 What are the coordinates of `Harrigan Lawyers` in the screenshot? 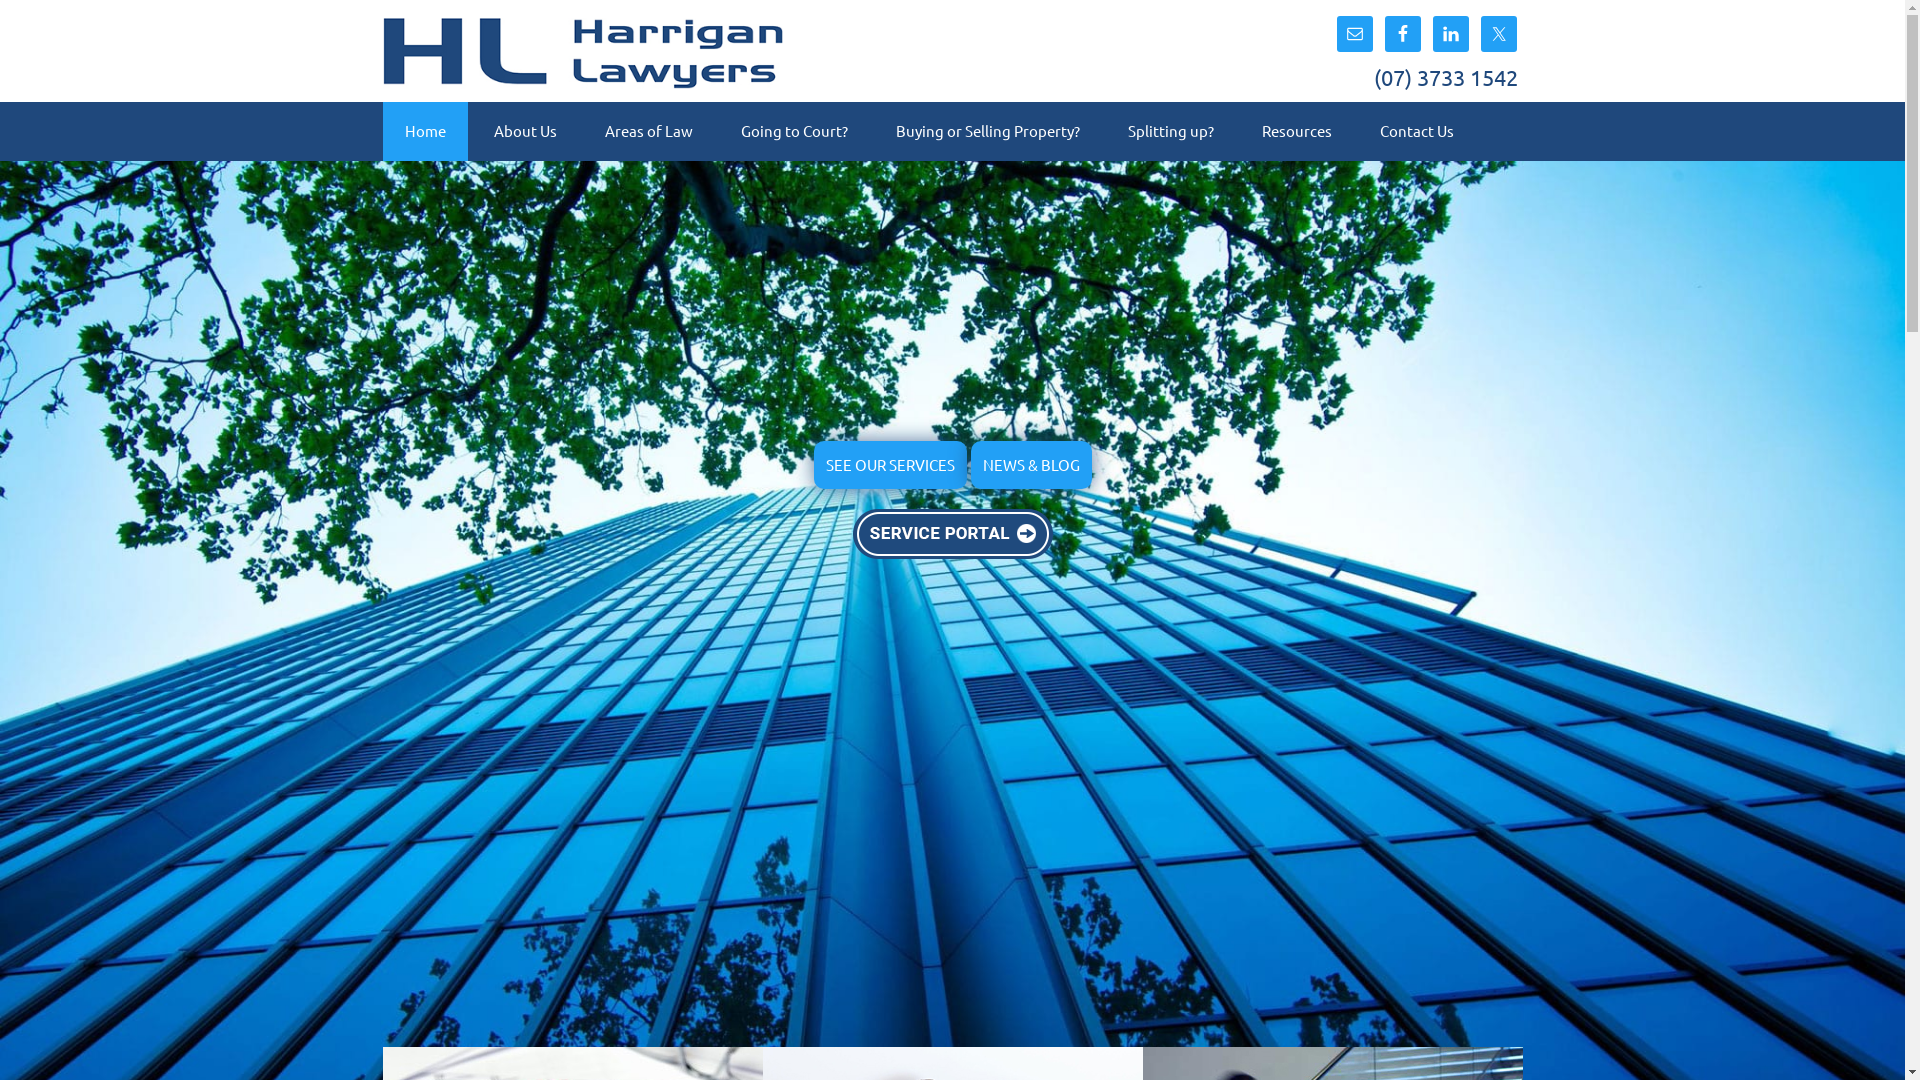 It's located at (582, 76).